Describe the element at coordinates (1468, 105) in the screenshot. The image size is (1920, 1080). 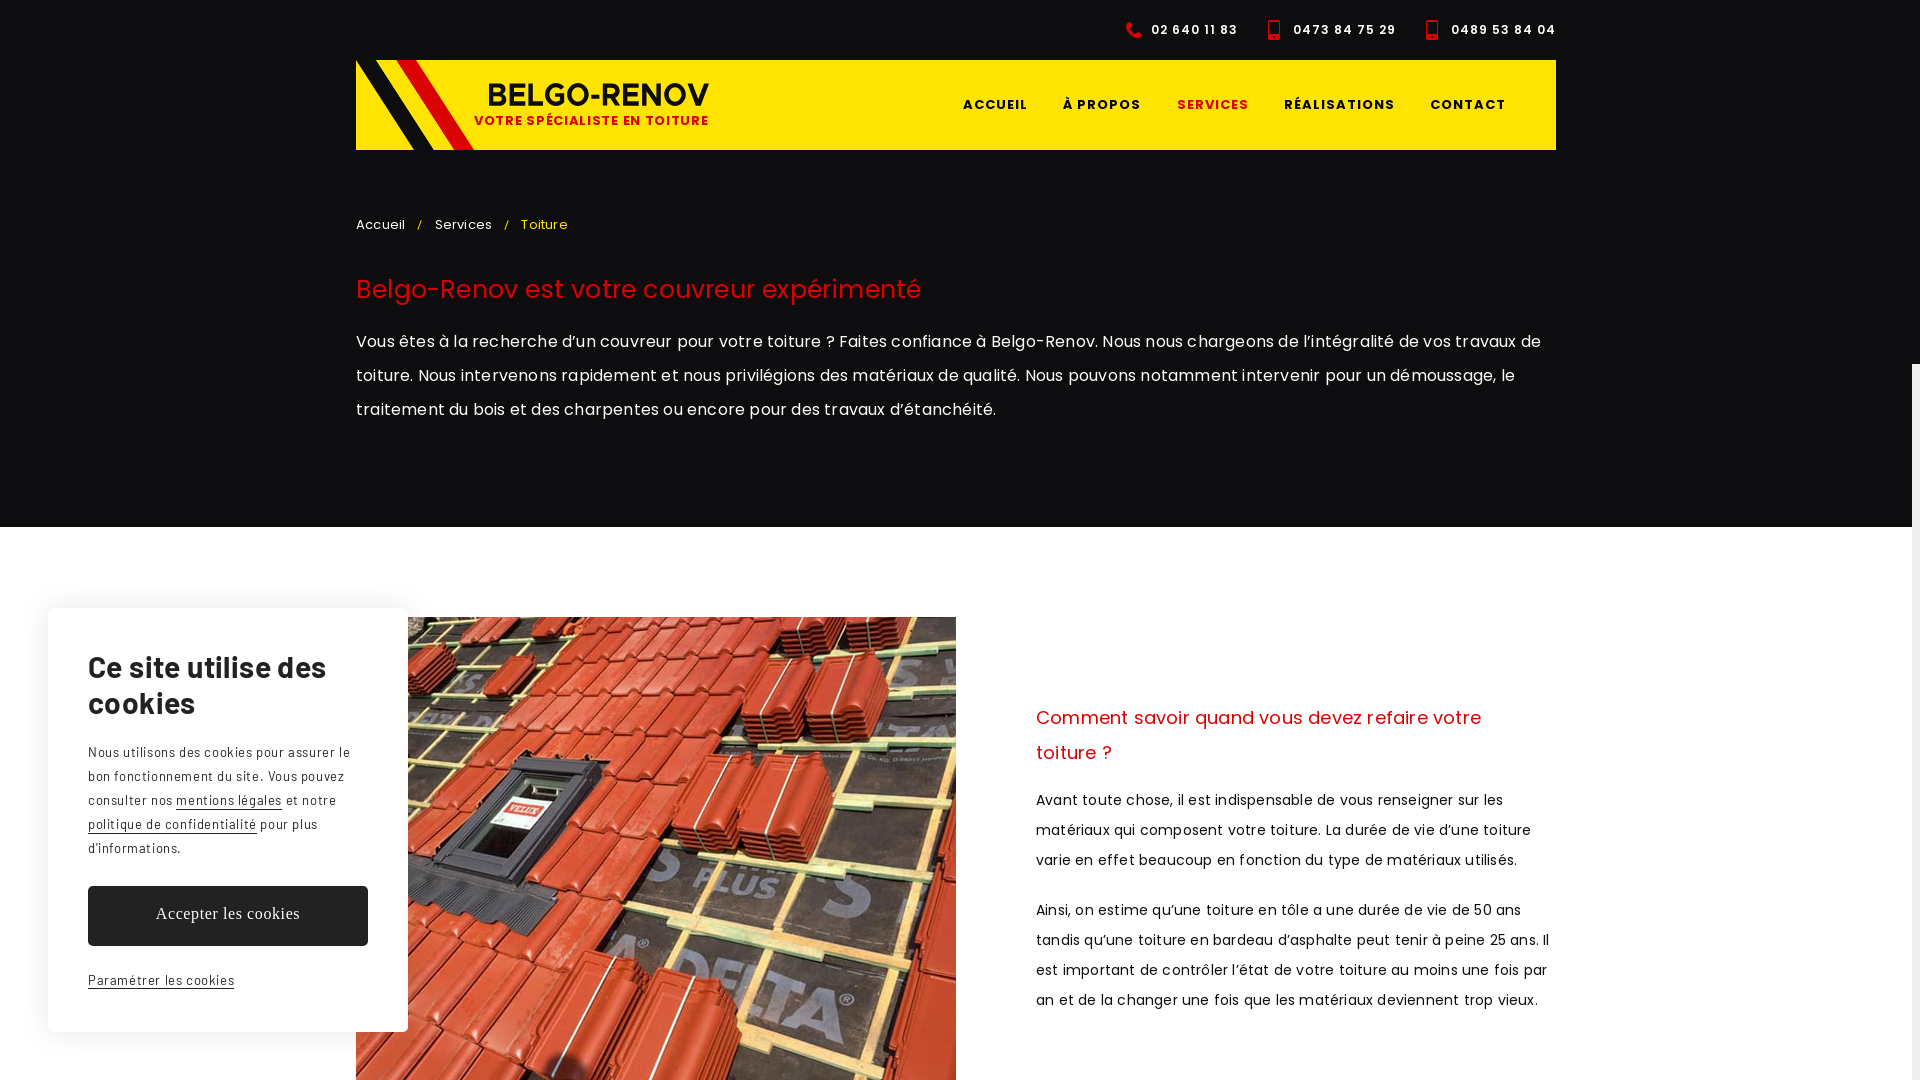
I see `CONTACT` at that location.